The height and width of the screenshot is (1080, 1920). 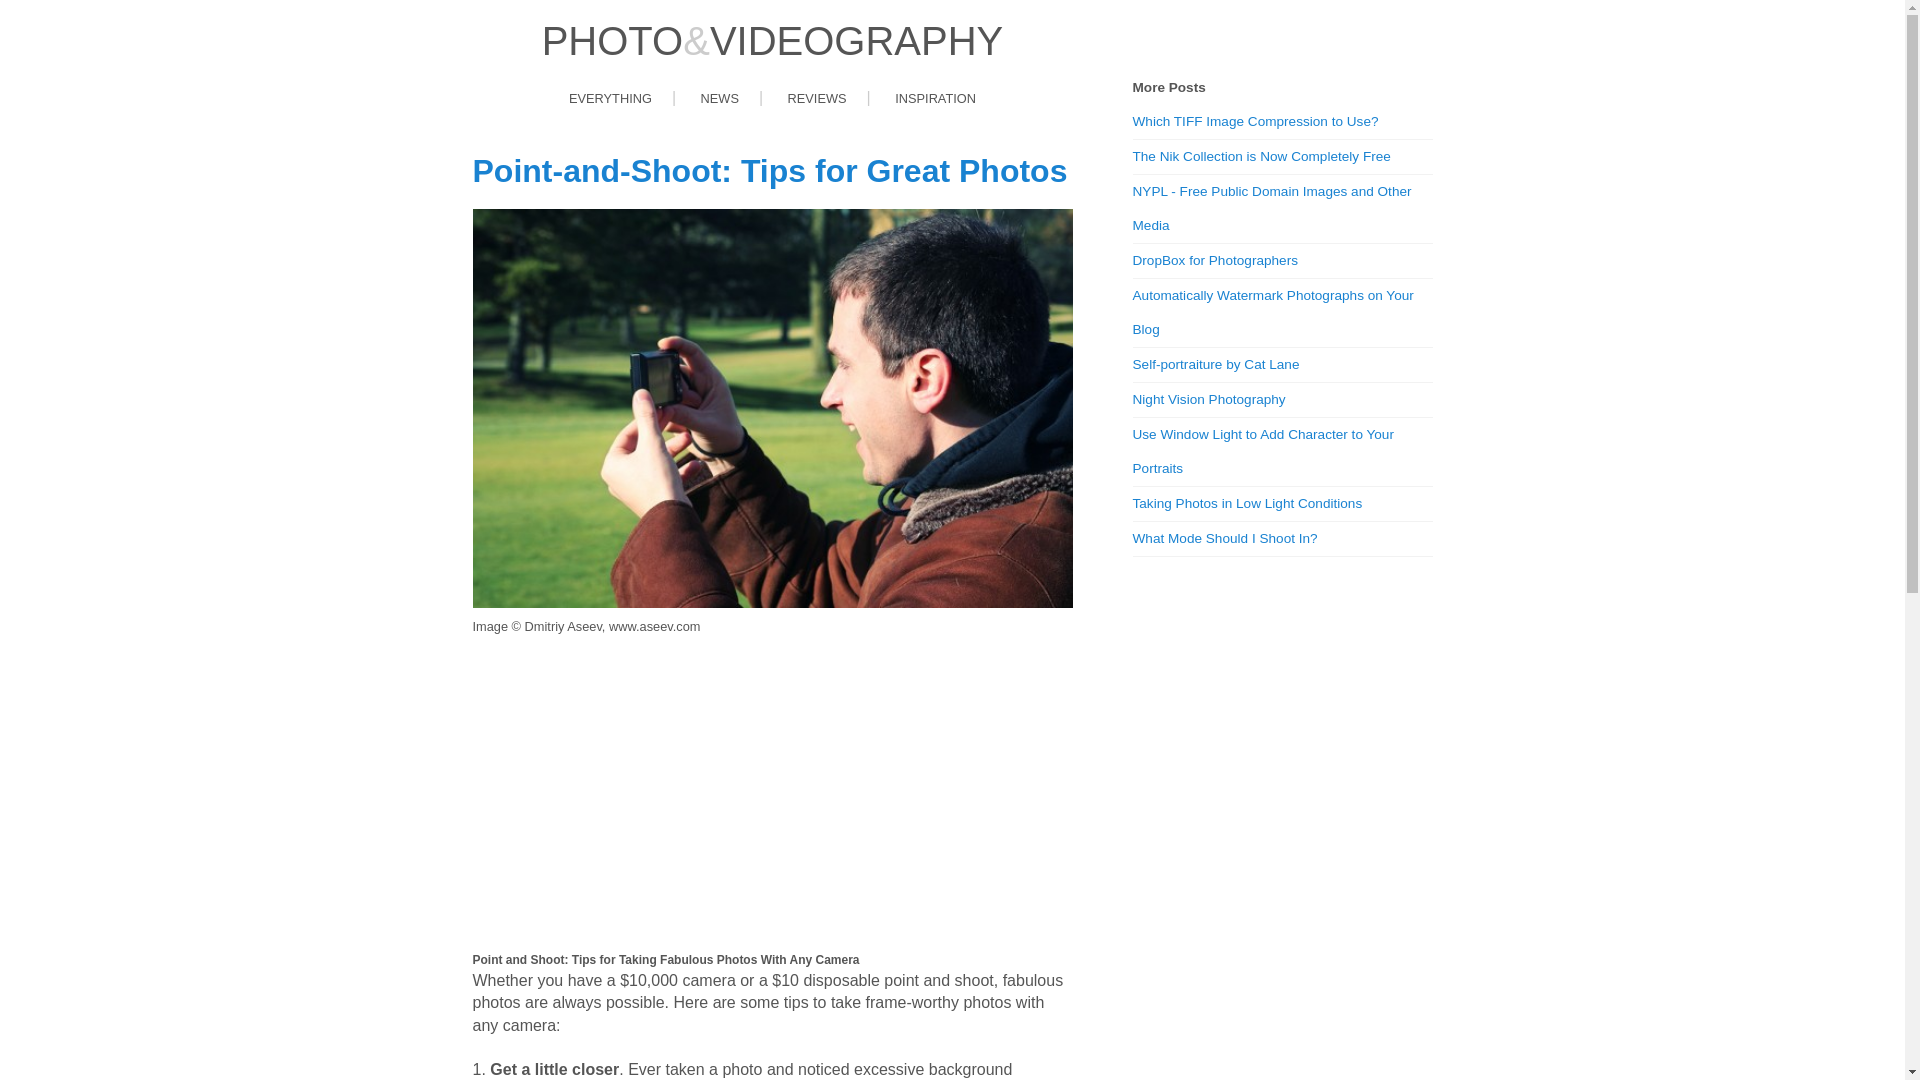 What do you see at coordinates (1282, 122) in the screenshot?
I see `Which TIFF Image Compression to Use?` at bounding box center [1282, 122].